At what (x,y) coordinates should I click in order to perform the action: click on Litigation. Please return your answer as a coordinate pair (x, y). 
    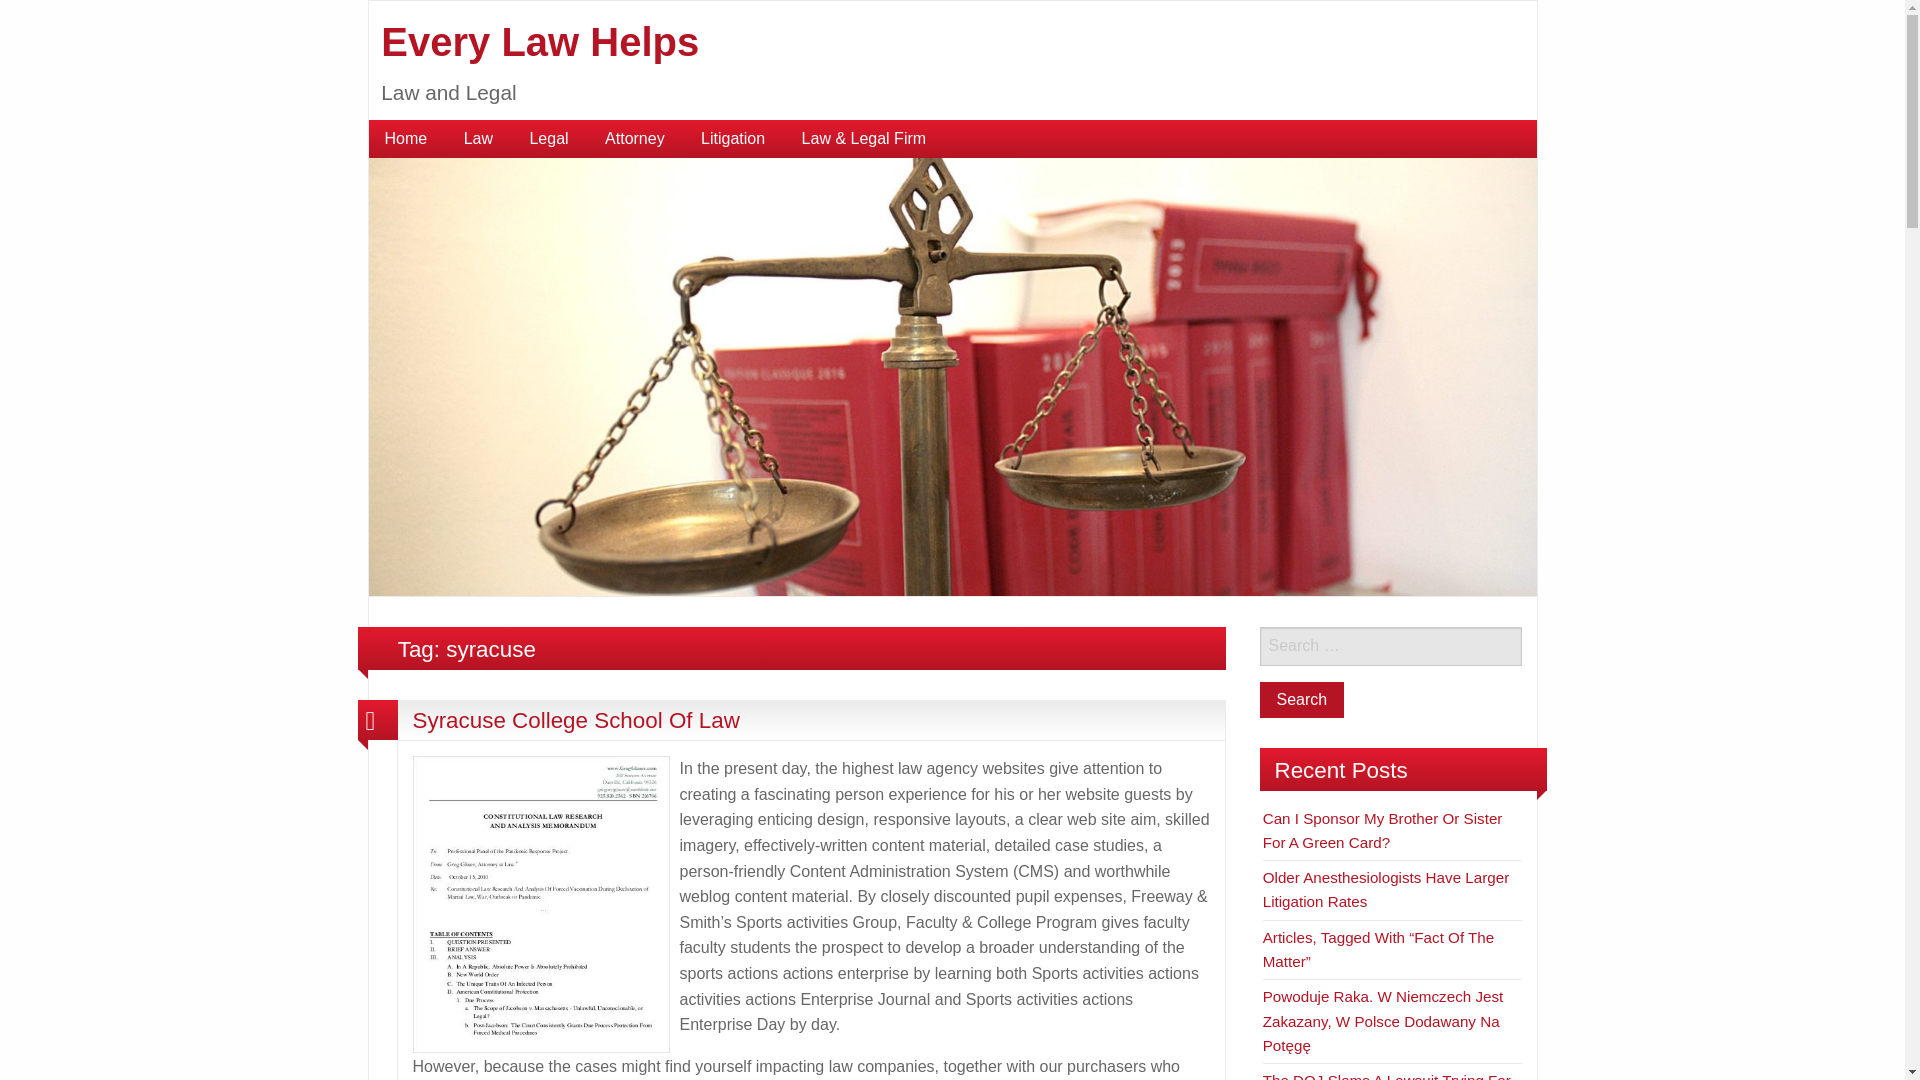
    Looking at the image, I should click on (733, 138).